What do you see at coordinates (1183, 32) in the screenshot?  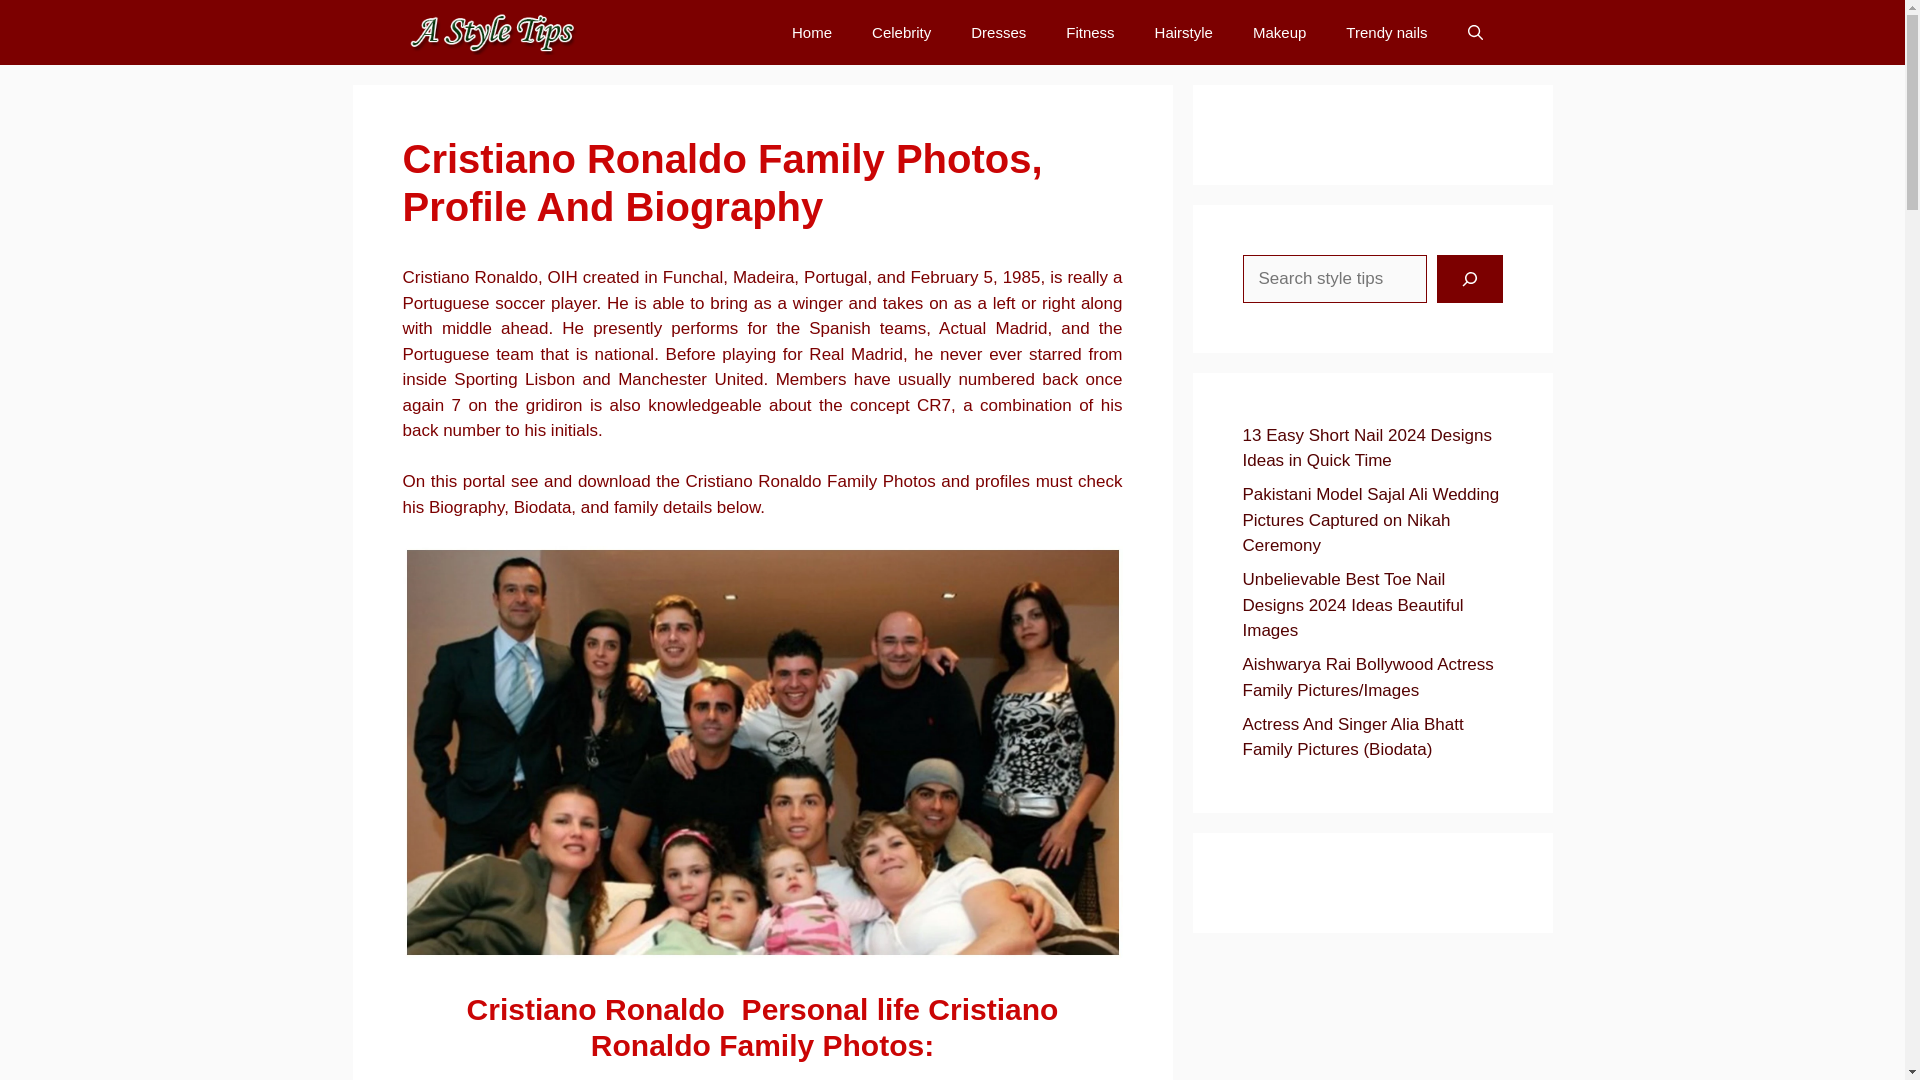 I see `Hairstyle` at bounding box center [1183, 32].